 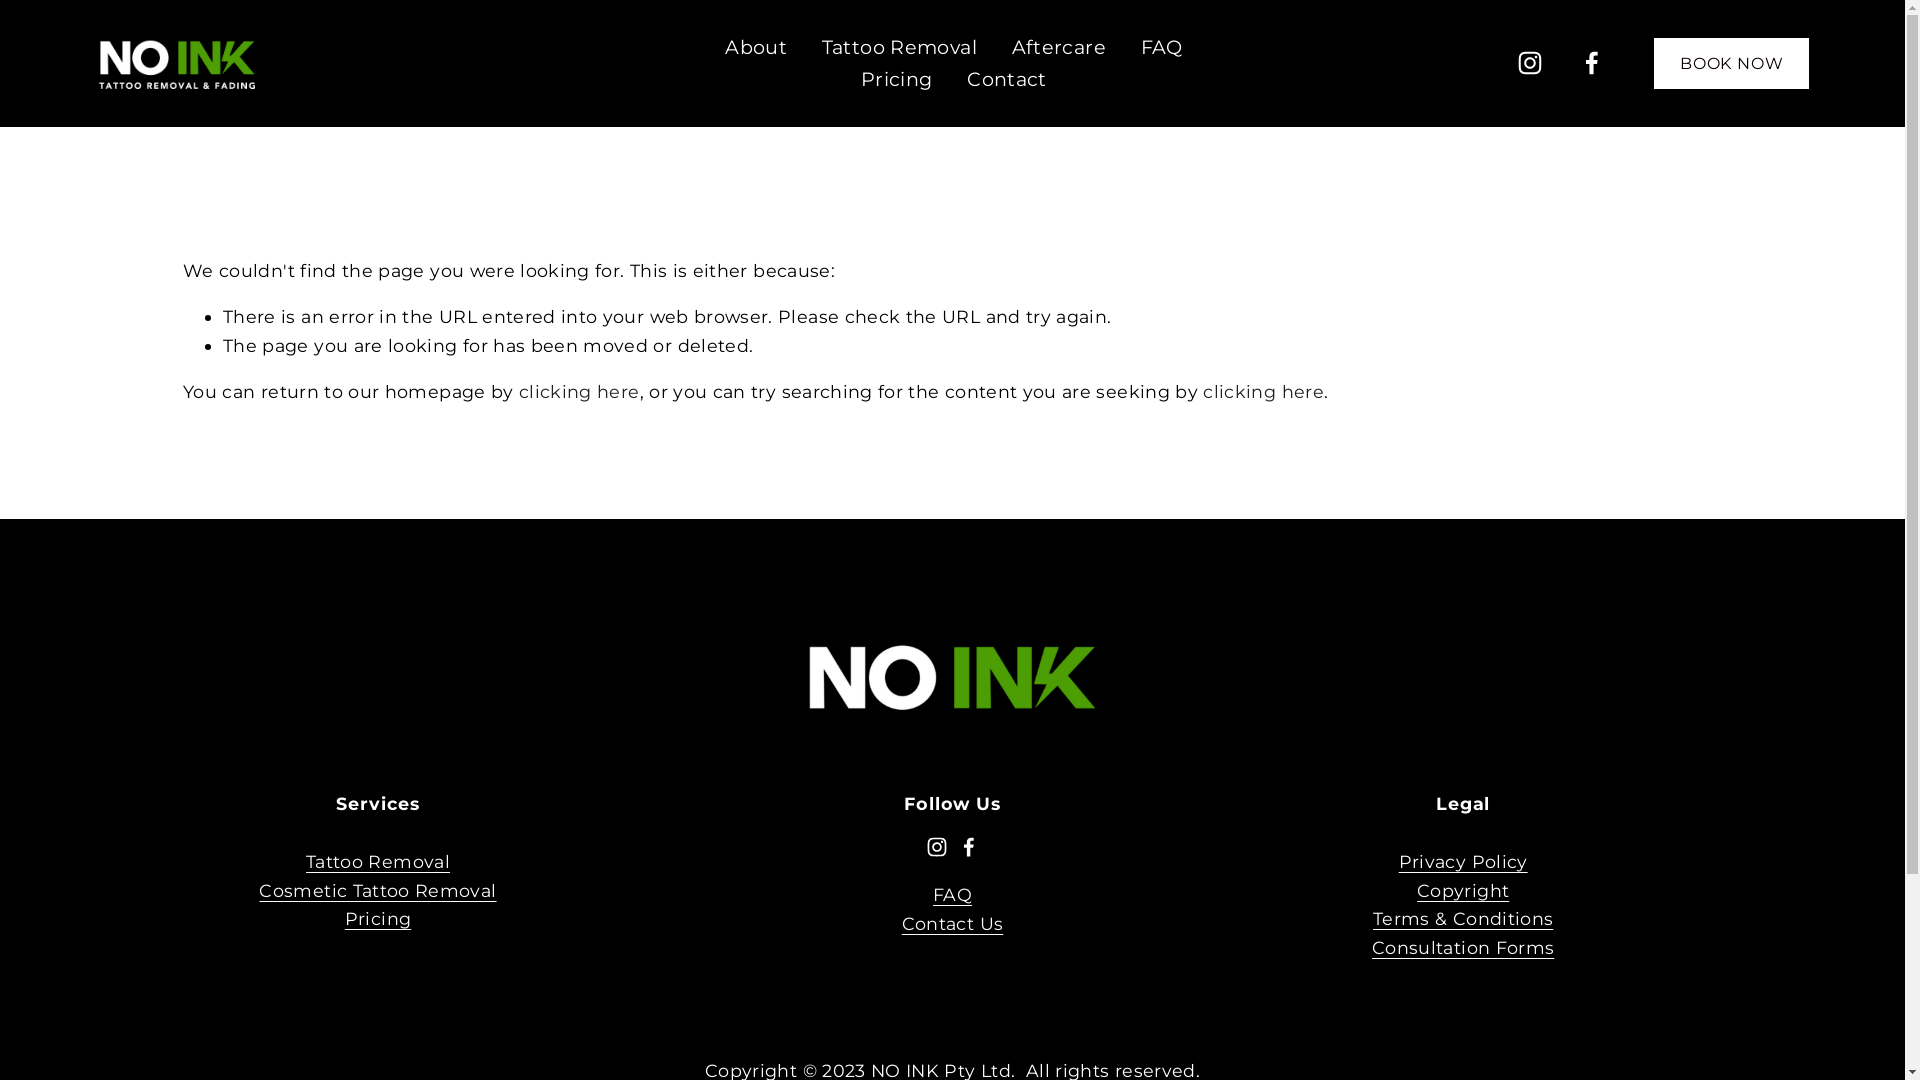 What do you see at coordinates (378, 862) in the screenshot?
I see `Tattoo Removal` at bounding box center [378, 862].